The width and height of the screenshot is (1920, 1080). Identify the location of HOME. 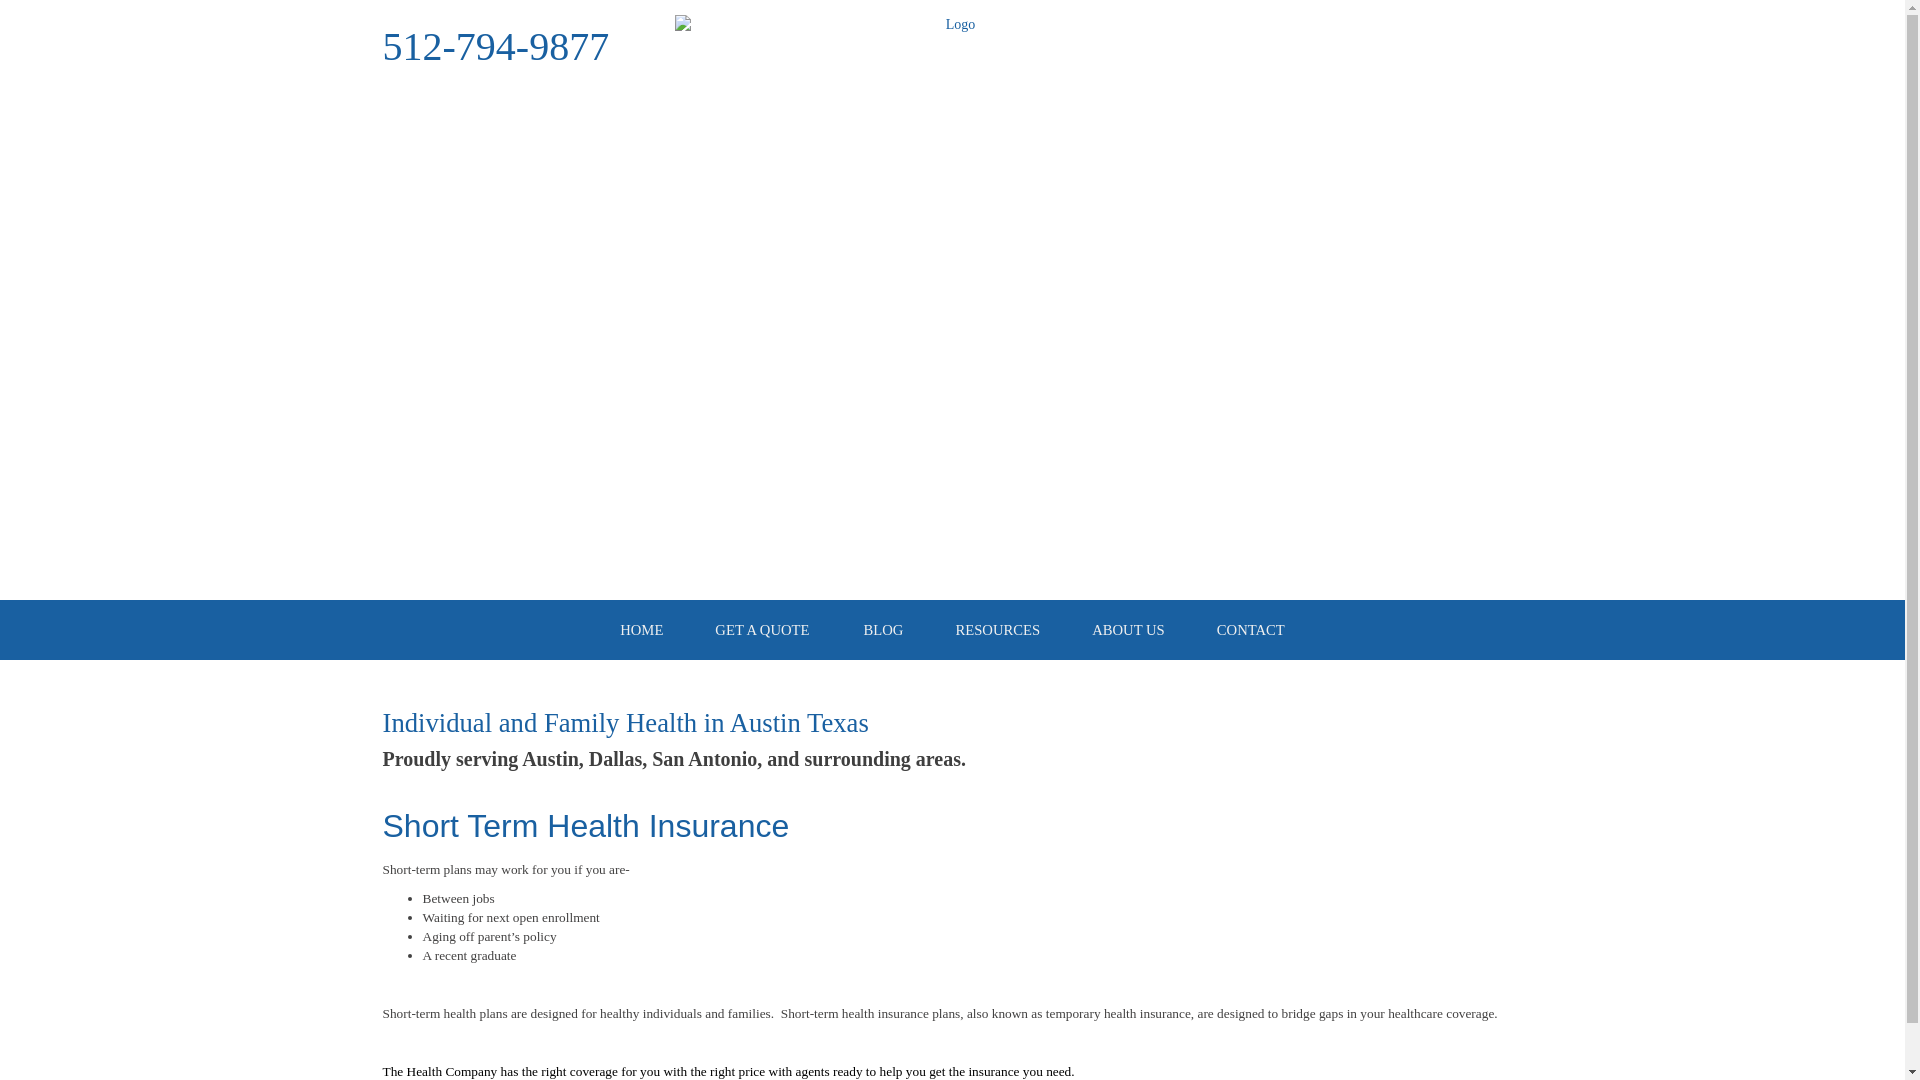
(641, 630).